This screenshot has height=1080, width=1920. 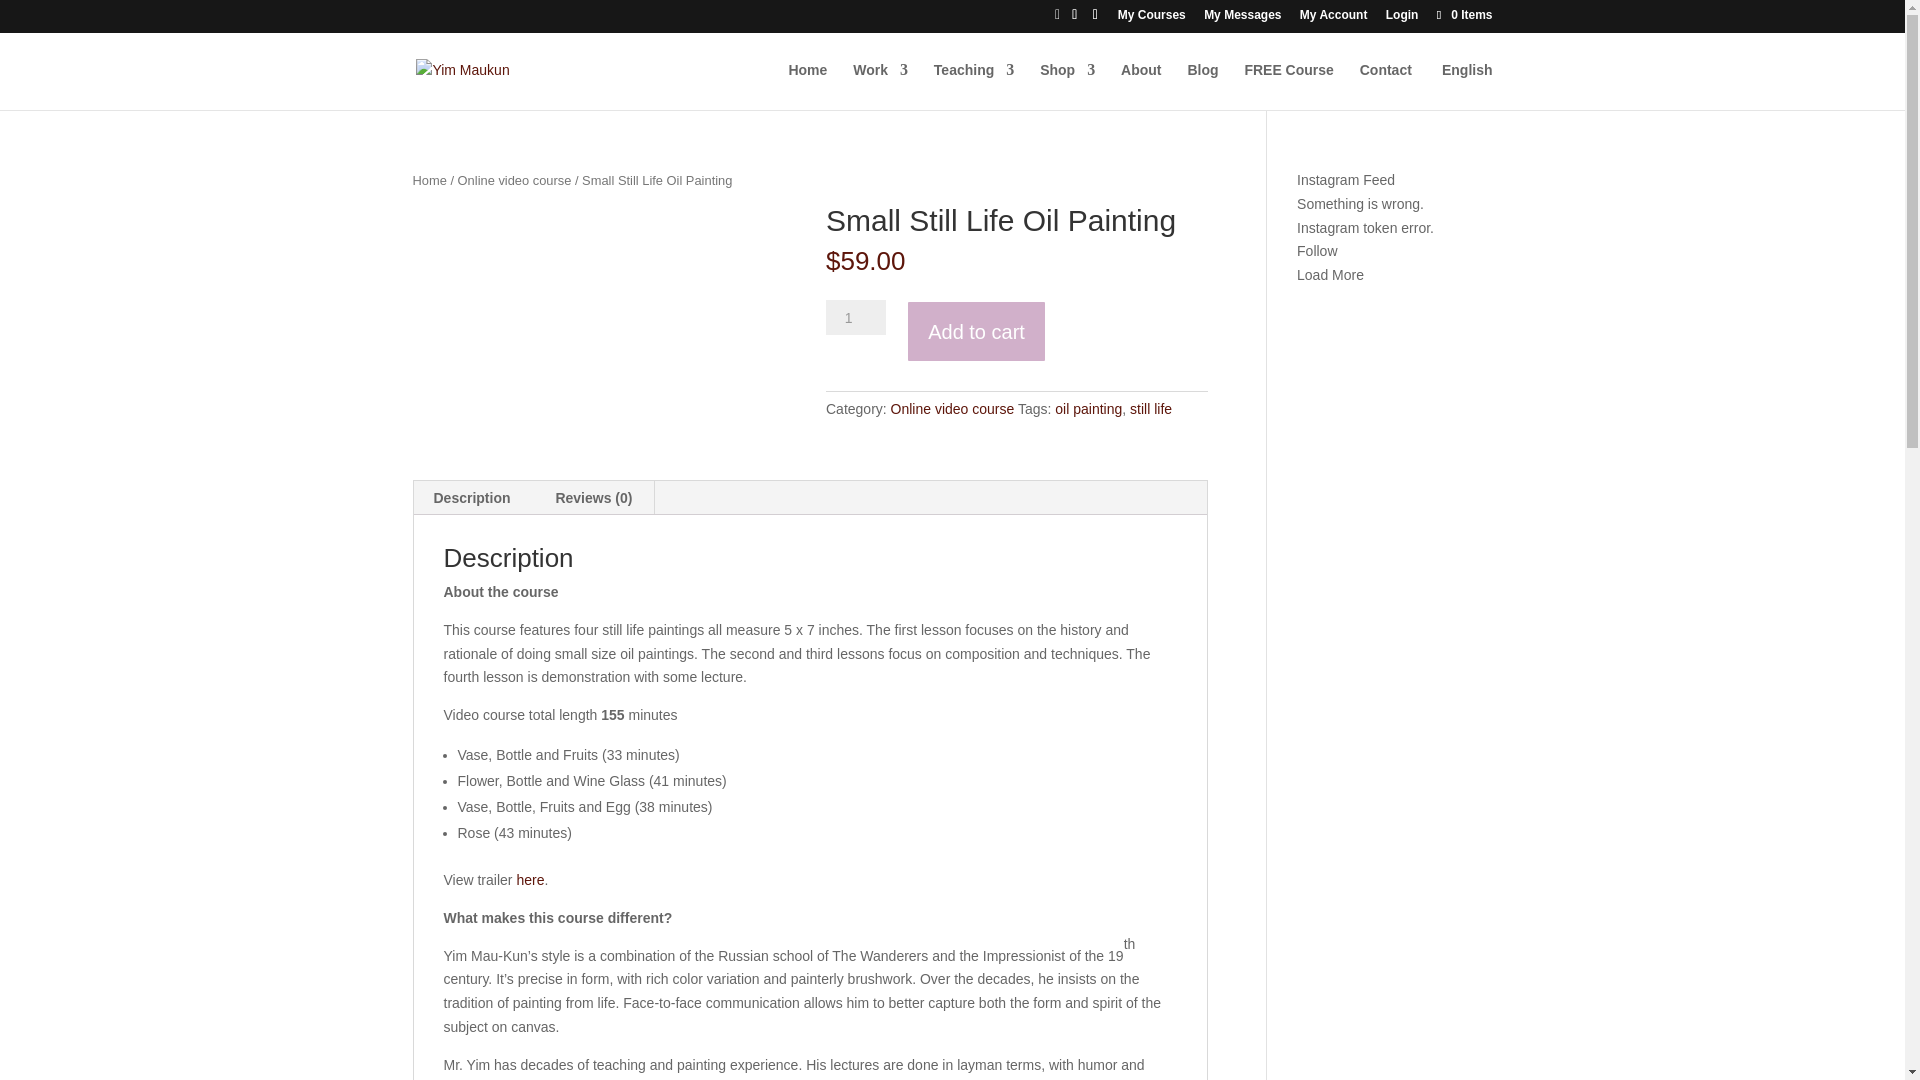 What do you see at coordinates (472, 498) in the screenshot?
I see `Description` at bounding box center [472, 498].